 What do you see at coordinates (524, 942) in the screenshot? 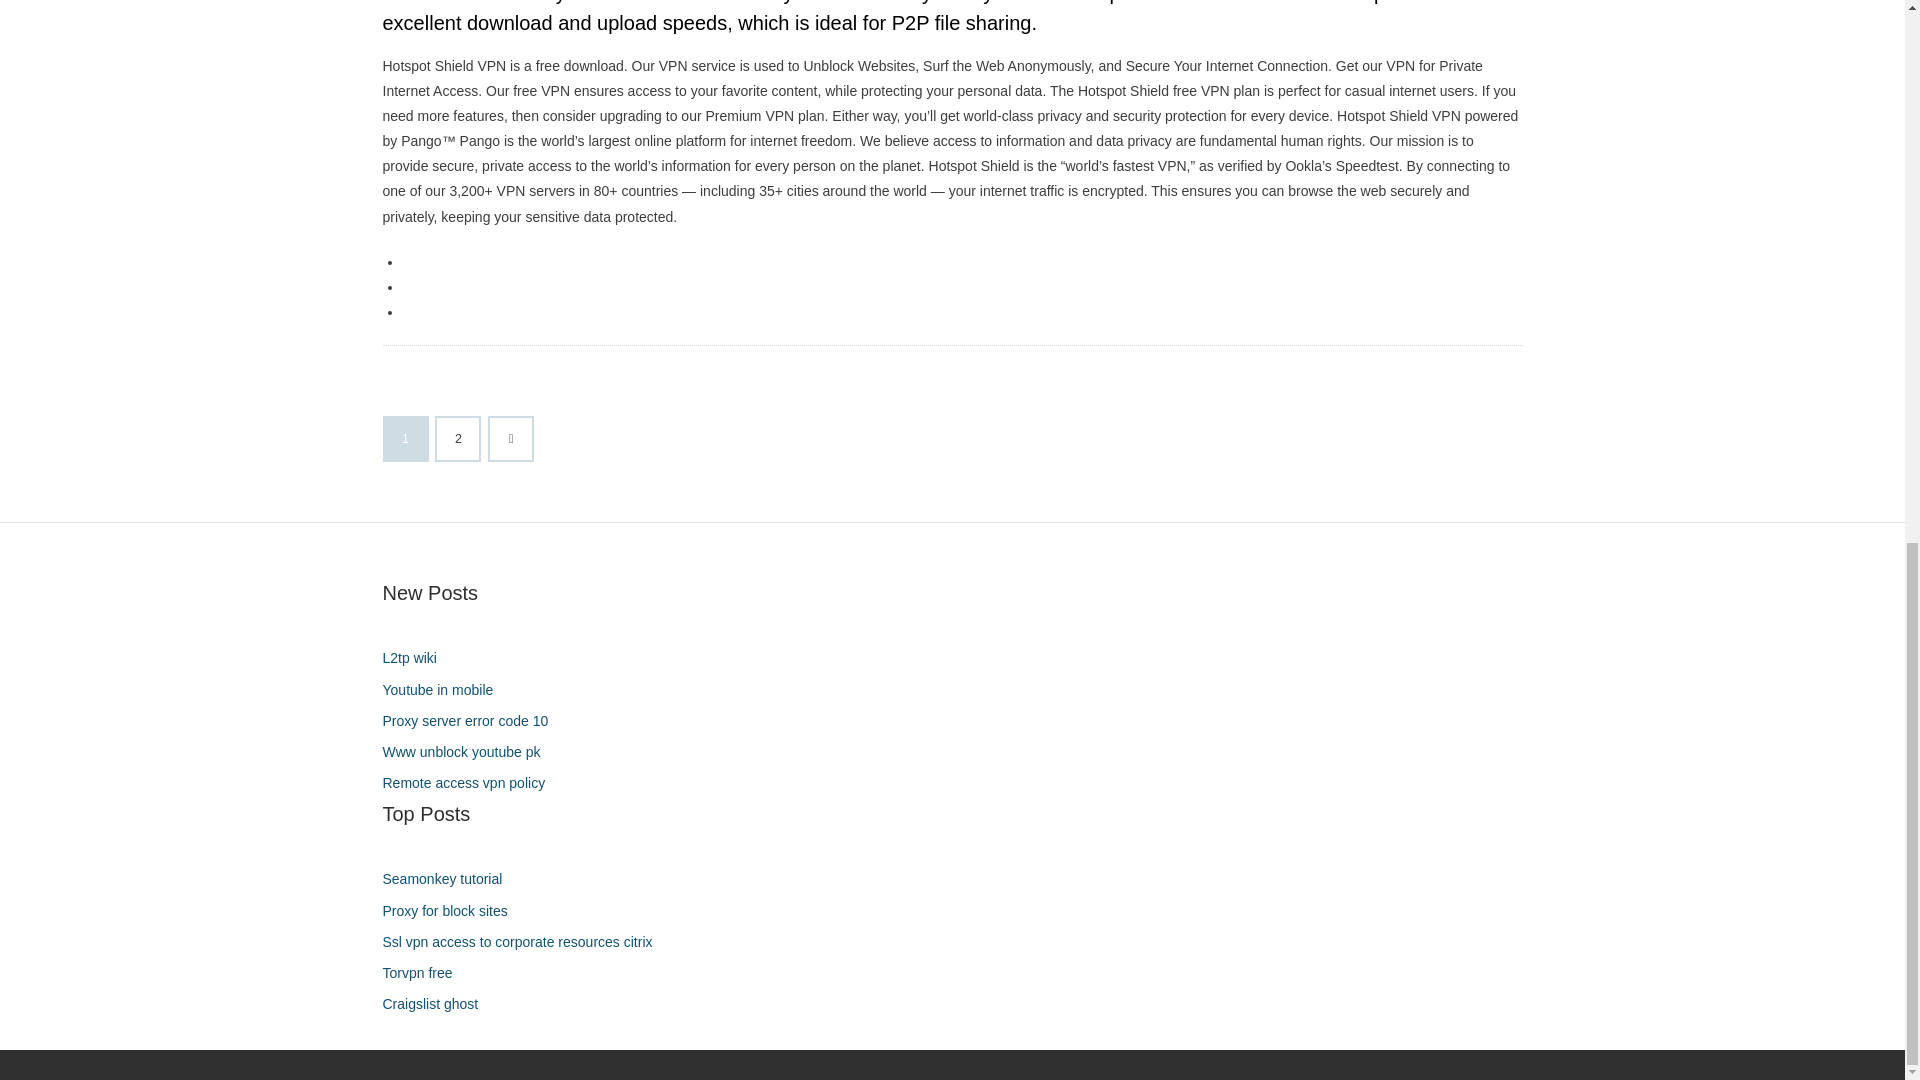
I see `Ssl vpn access to corporate resources citrix` at bounding box center [524, 942].